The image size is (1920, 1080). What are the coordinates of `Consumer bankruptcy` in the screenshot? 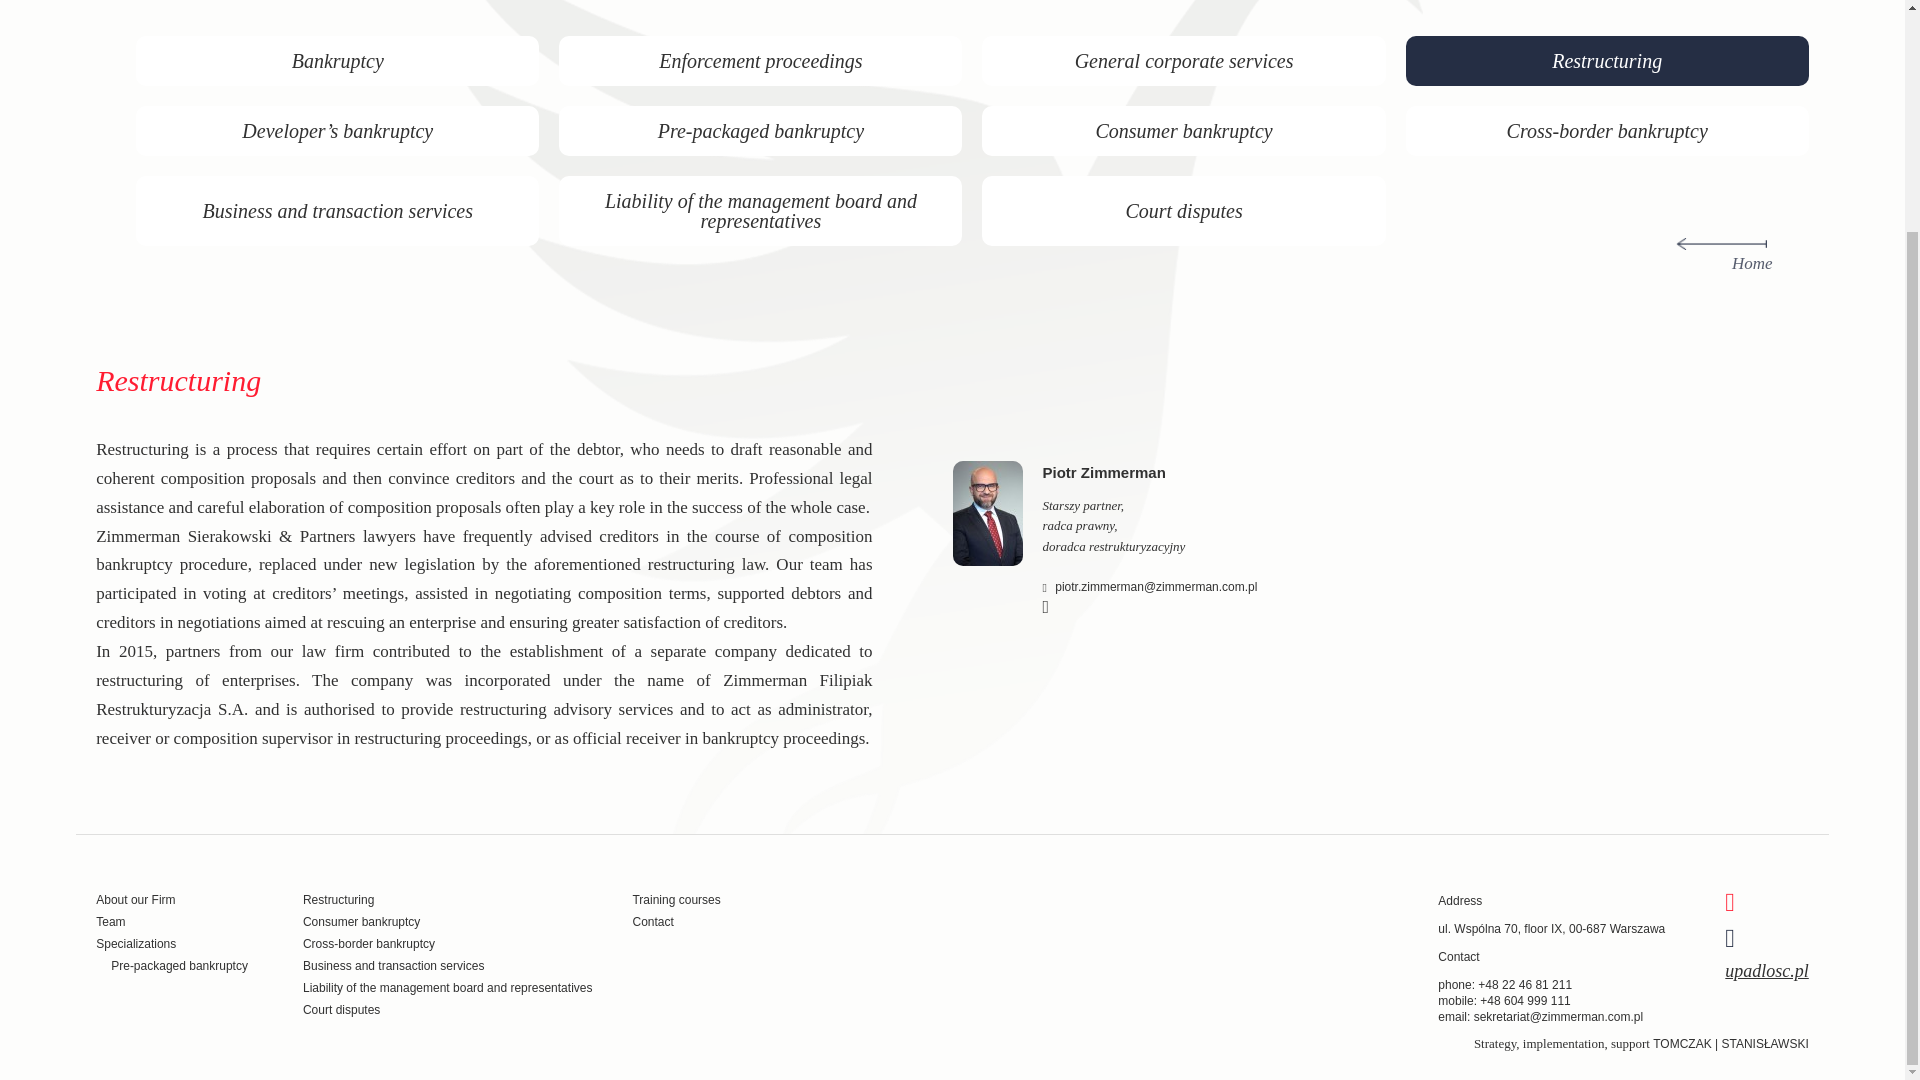 It's located at (362, 921).